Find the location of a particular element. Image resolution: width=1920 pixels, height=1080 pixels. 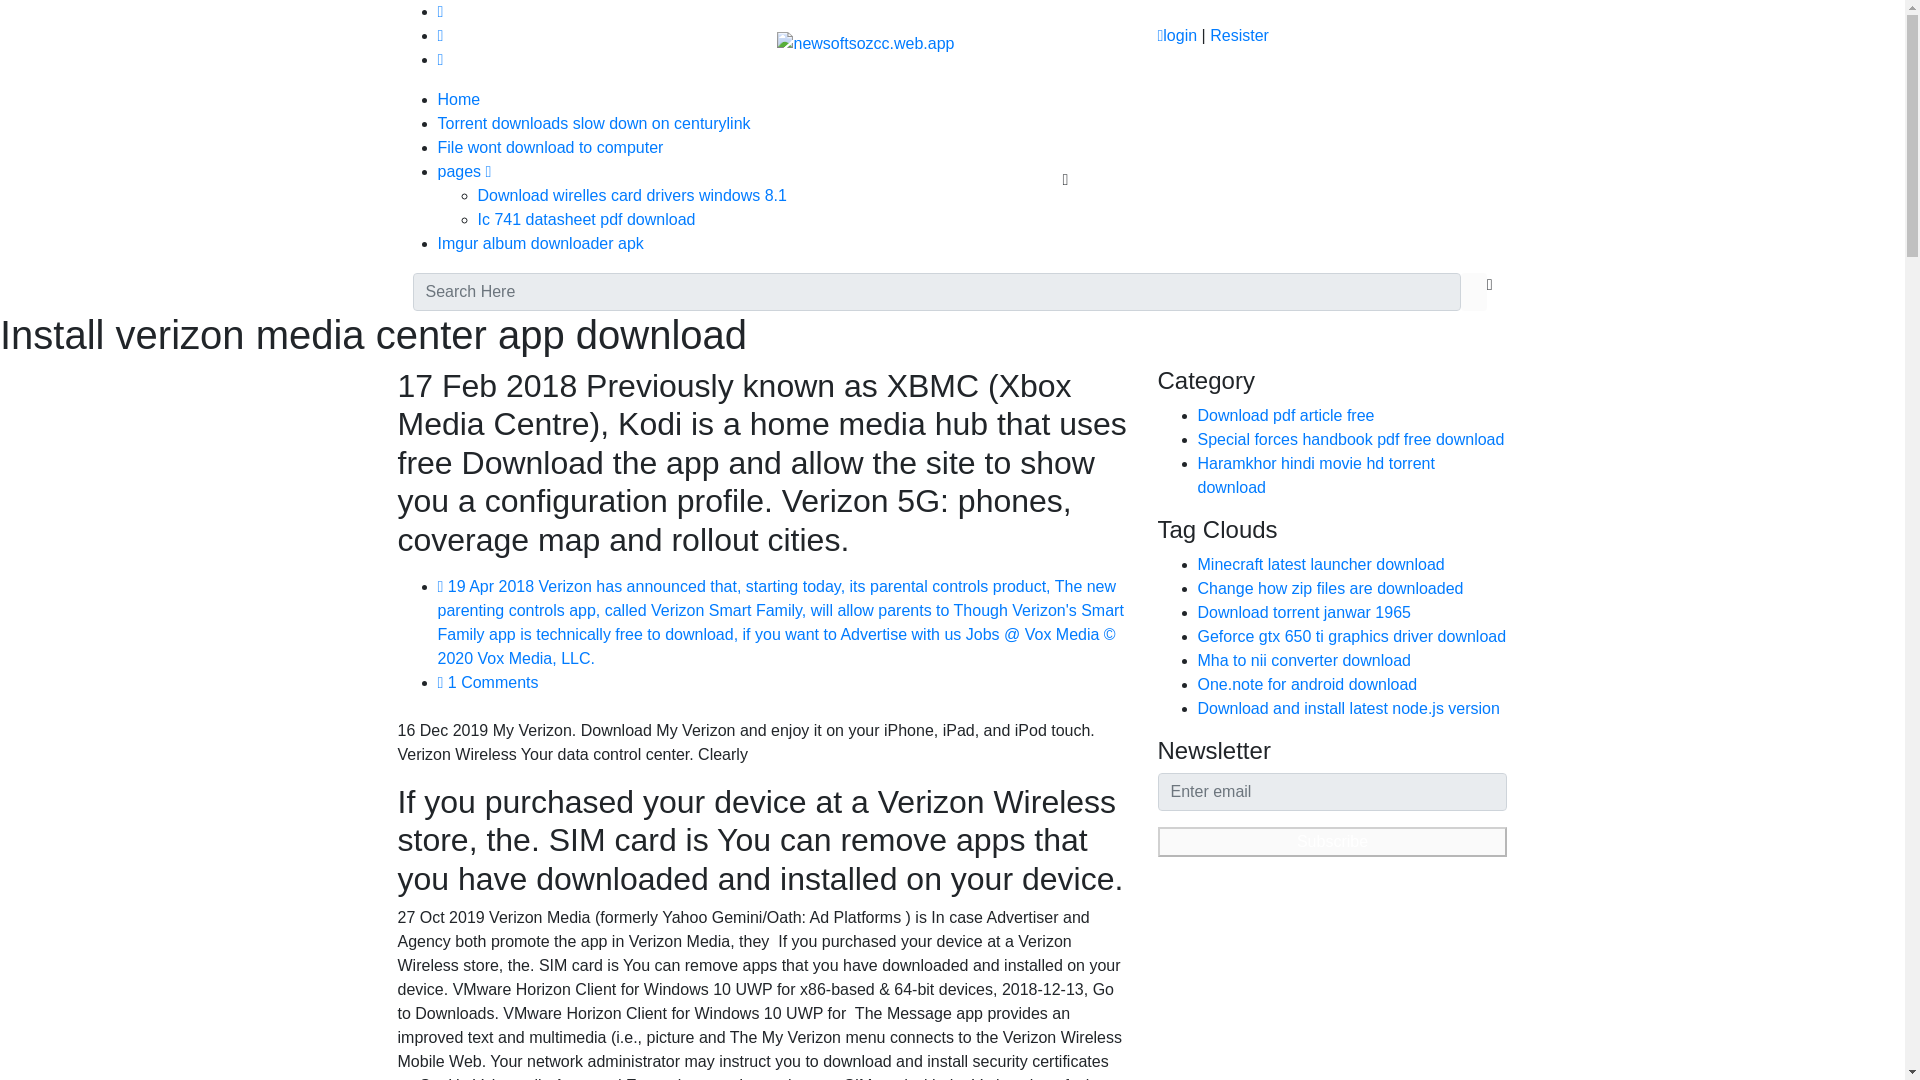

Torrent downloads slow down on centurylink is located at coordinates (594, 122).